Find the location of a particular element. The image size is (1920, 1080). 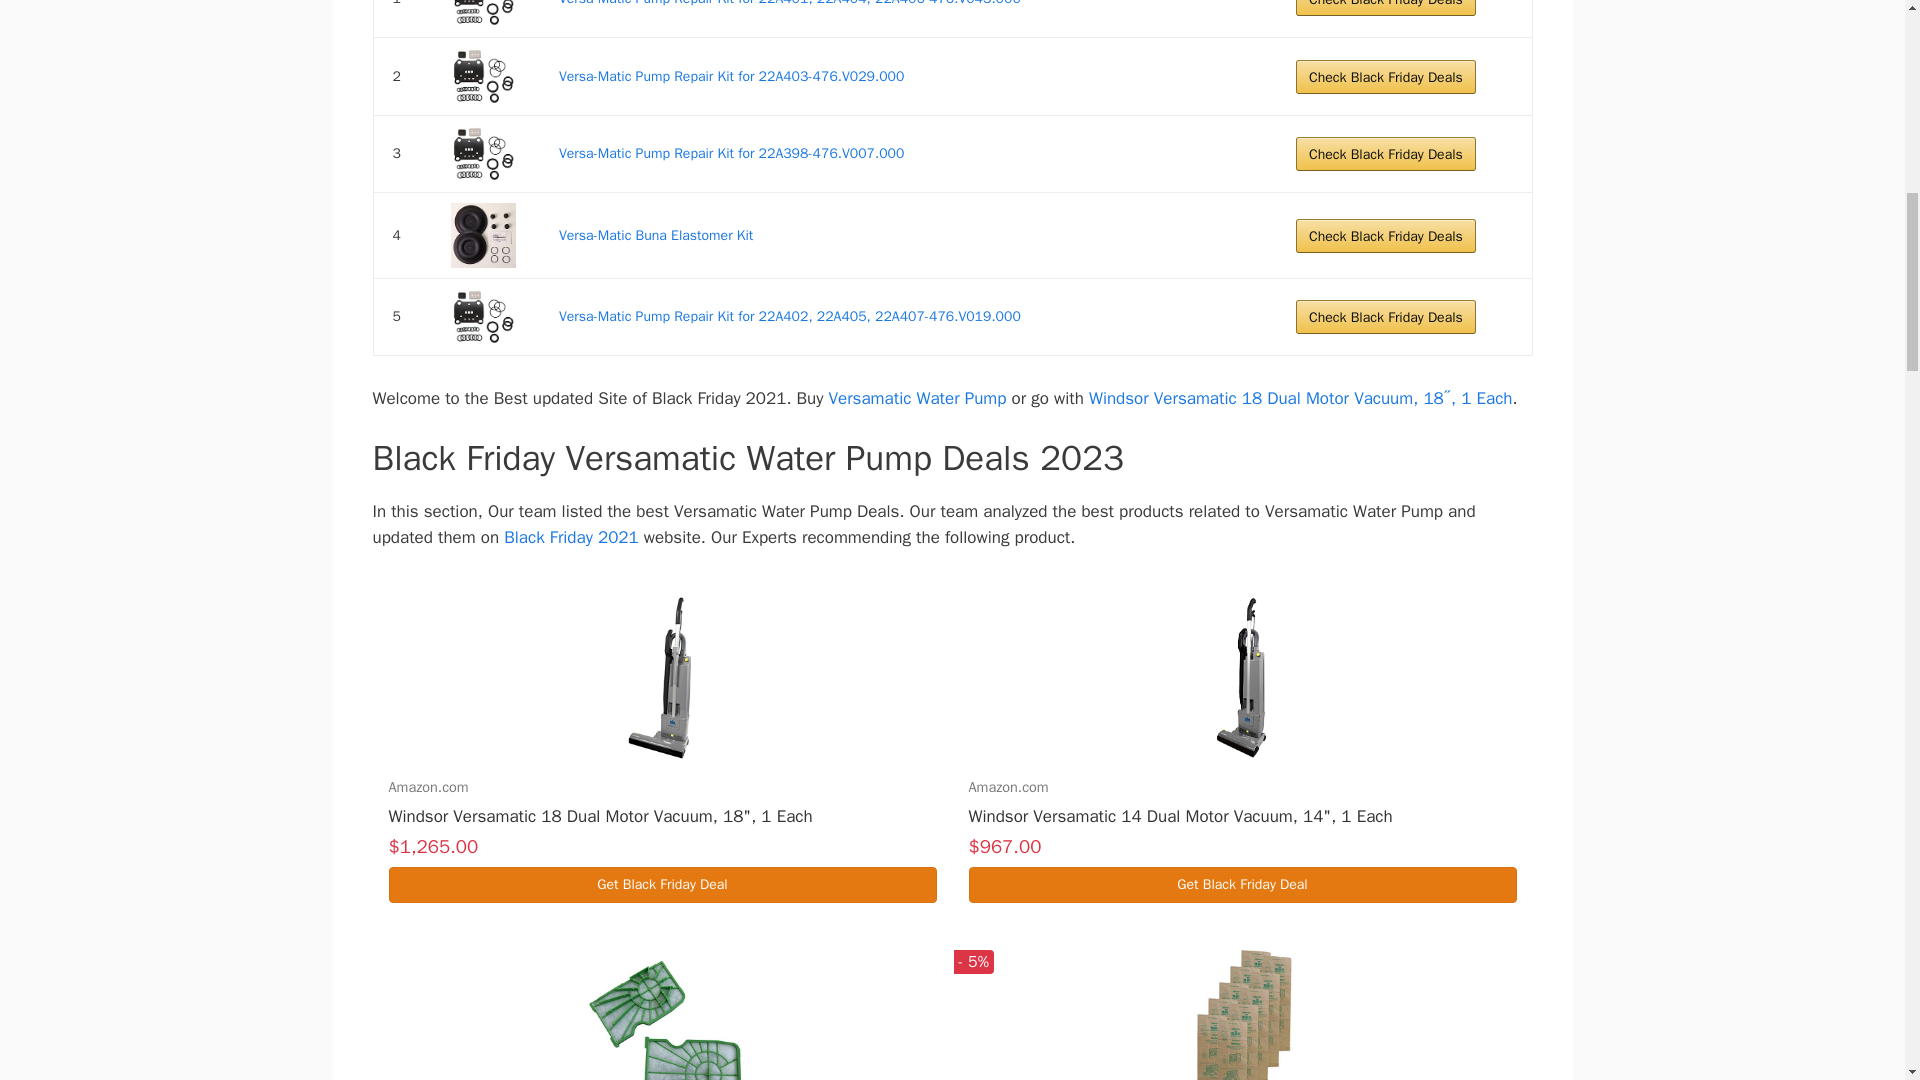

Versa-Matic Pump Repair Kit for 22A398-476.V007.000 is located at coordinates (484, 154).